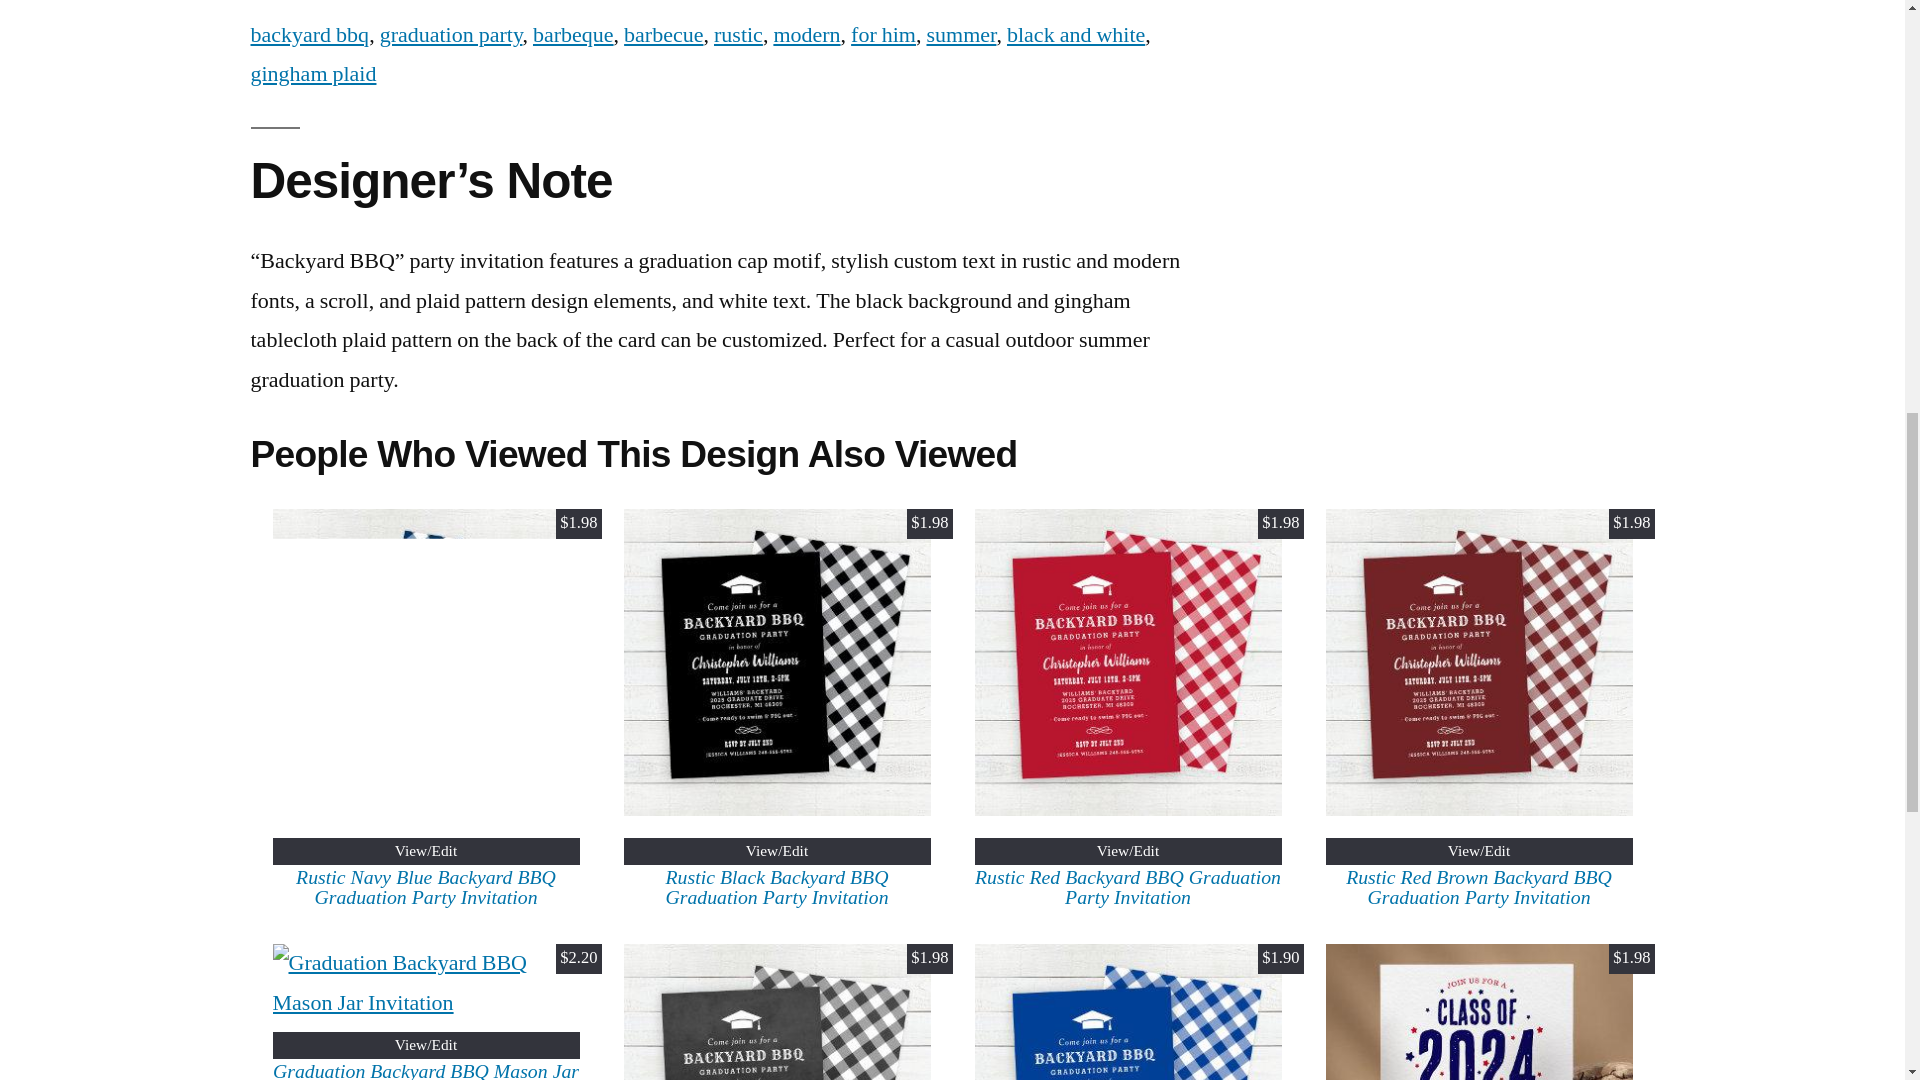  What do you see at coordinates (738, 34) in the screenshot?
I see `rustic` at bounding box center [738, 34].